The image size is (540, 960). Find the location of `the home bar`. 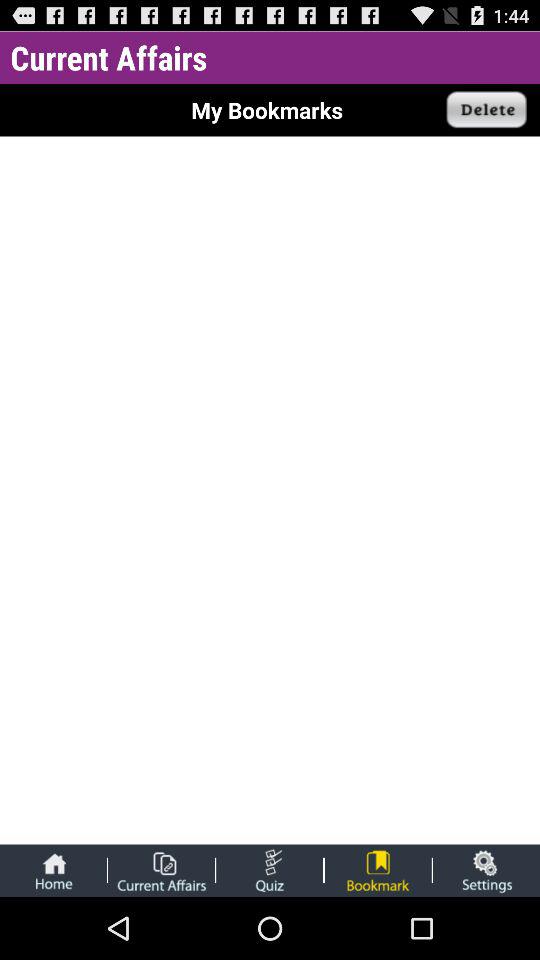

the home bar is located at coordinates (53, 870).